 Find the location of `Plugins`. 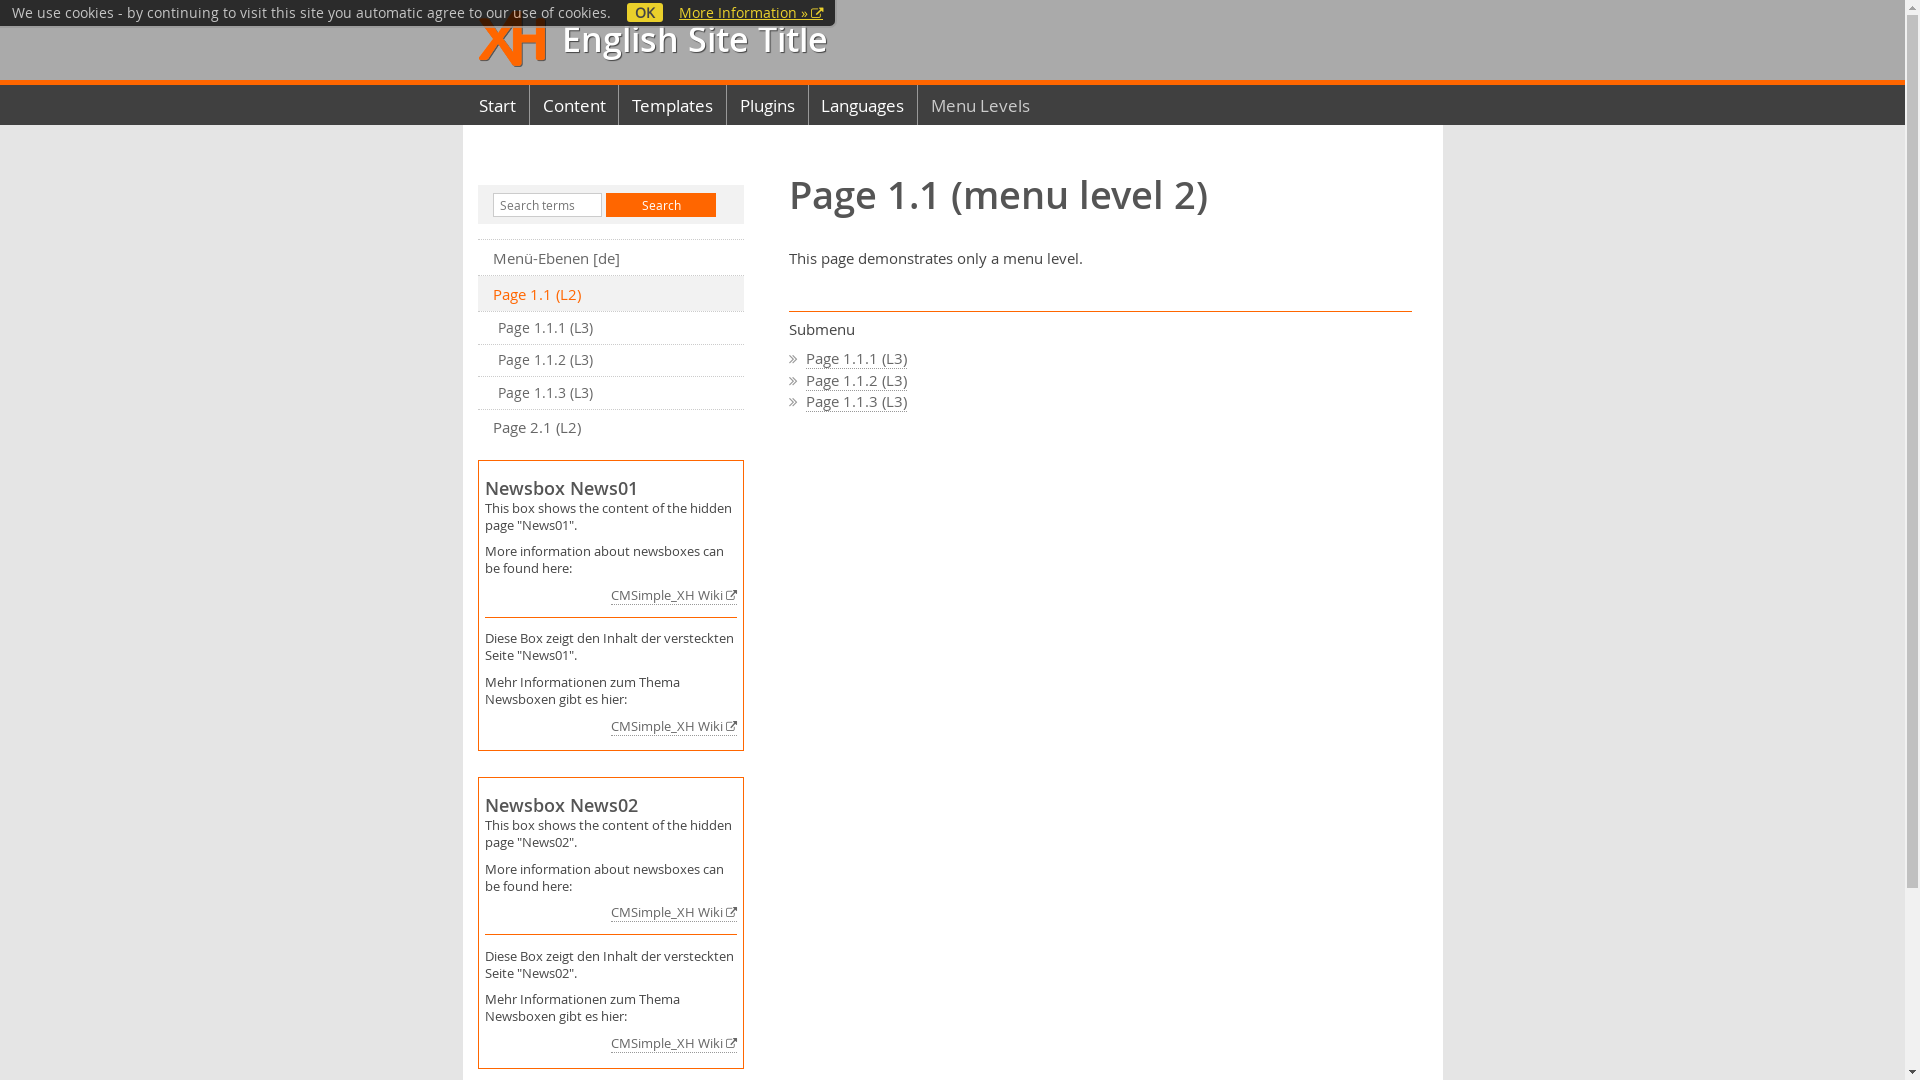

Plugins is located at coordinates (768, 105).